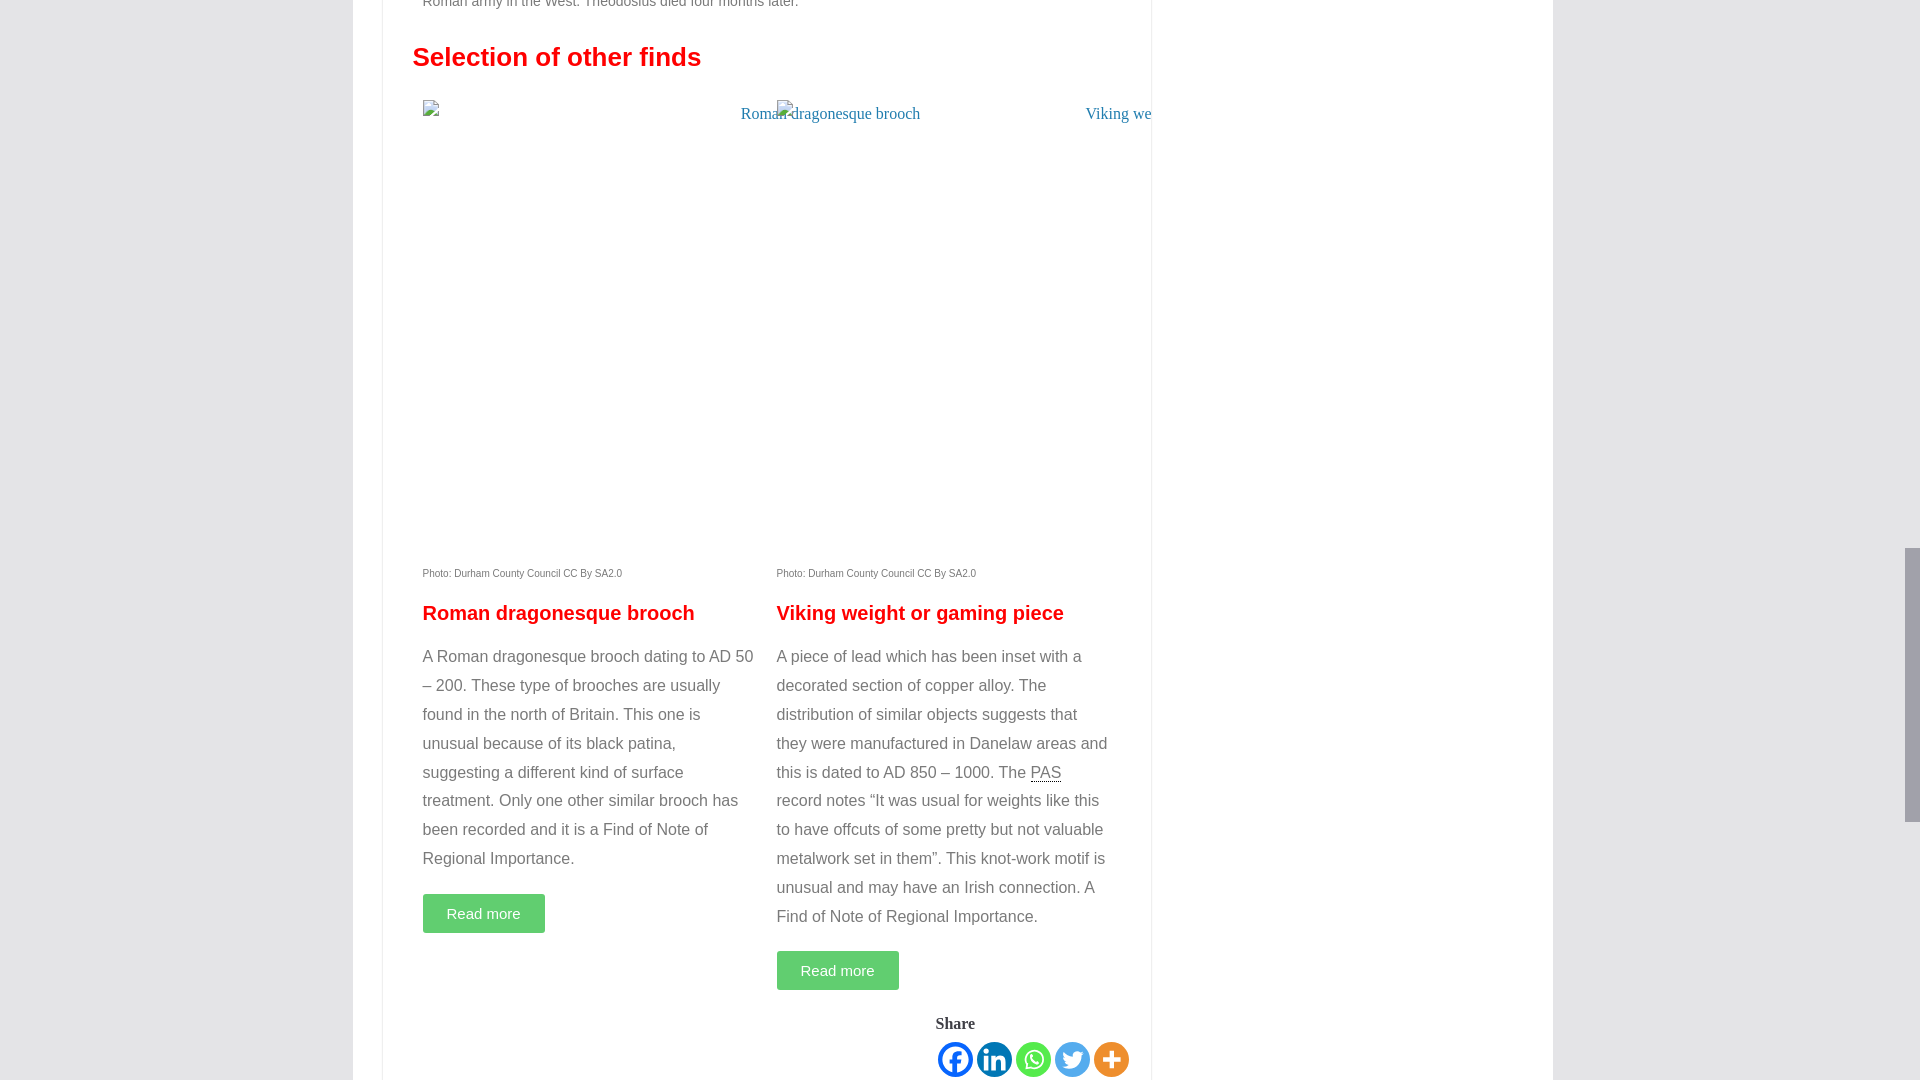  What do you see at coordinates (993, 1059) in the screenshot?
I see `Linkedin` at bounding box center [993, 1059].